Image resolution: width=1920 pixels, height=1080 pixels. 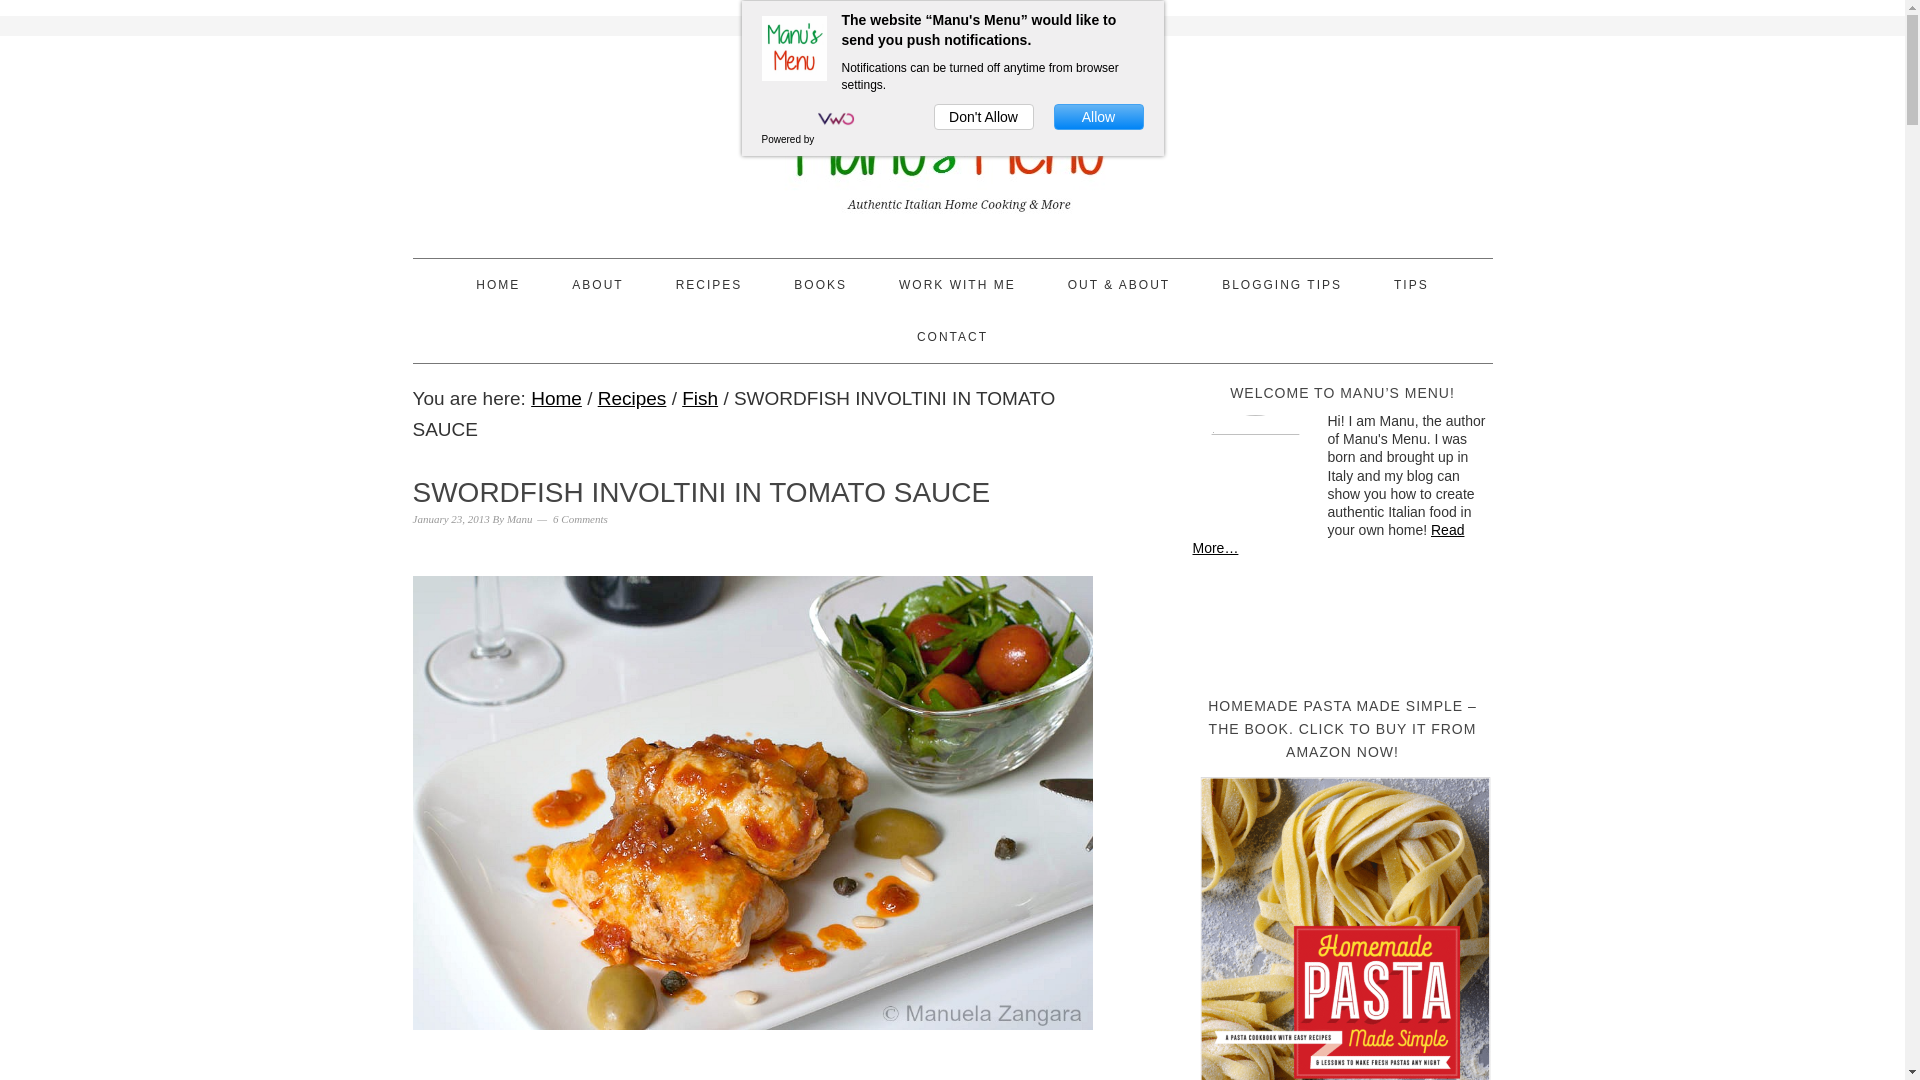 What do you see at coordinates (1282, 285) in the screenshot?
I see `BLOGGING TIPS` at bounding box center [1282, 285].